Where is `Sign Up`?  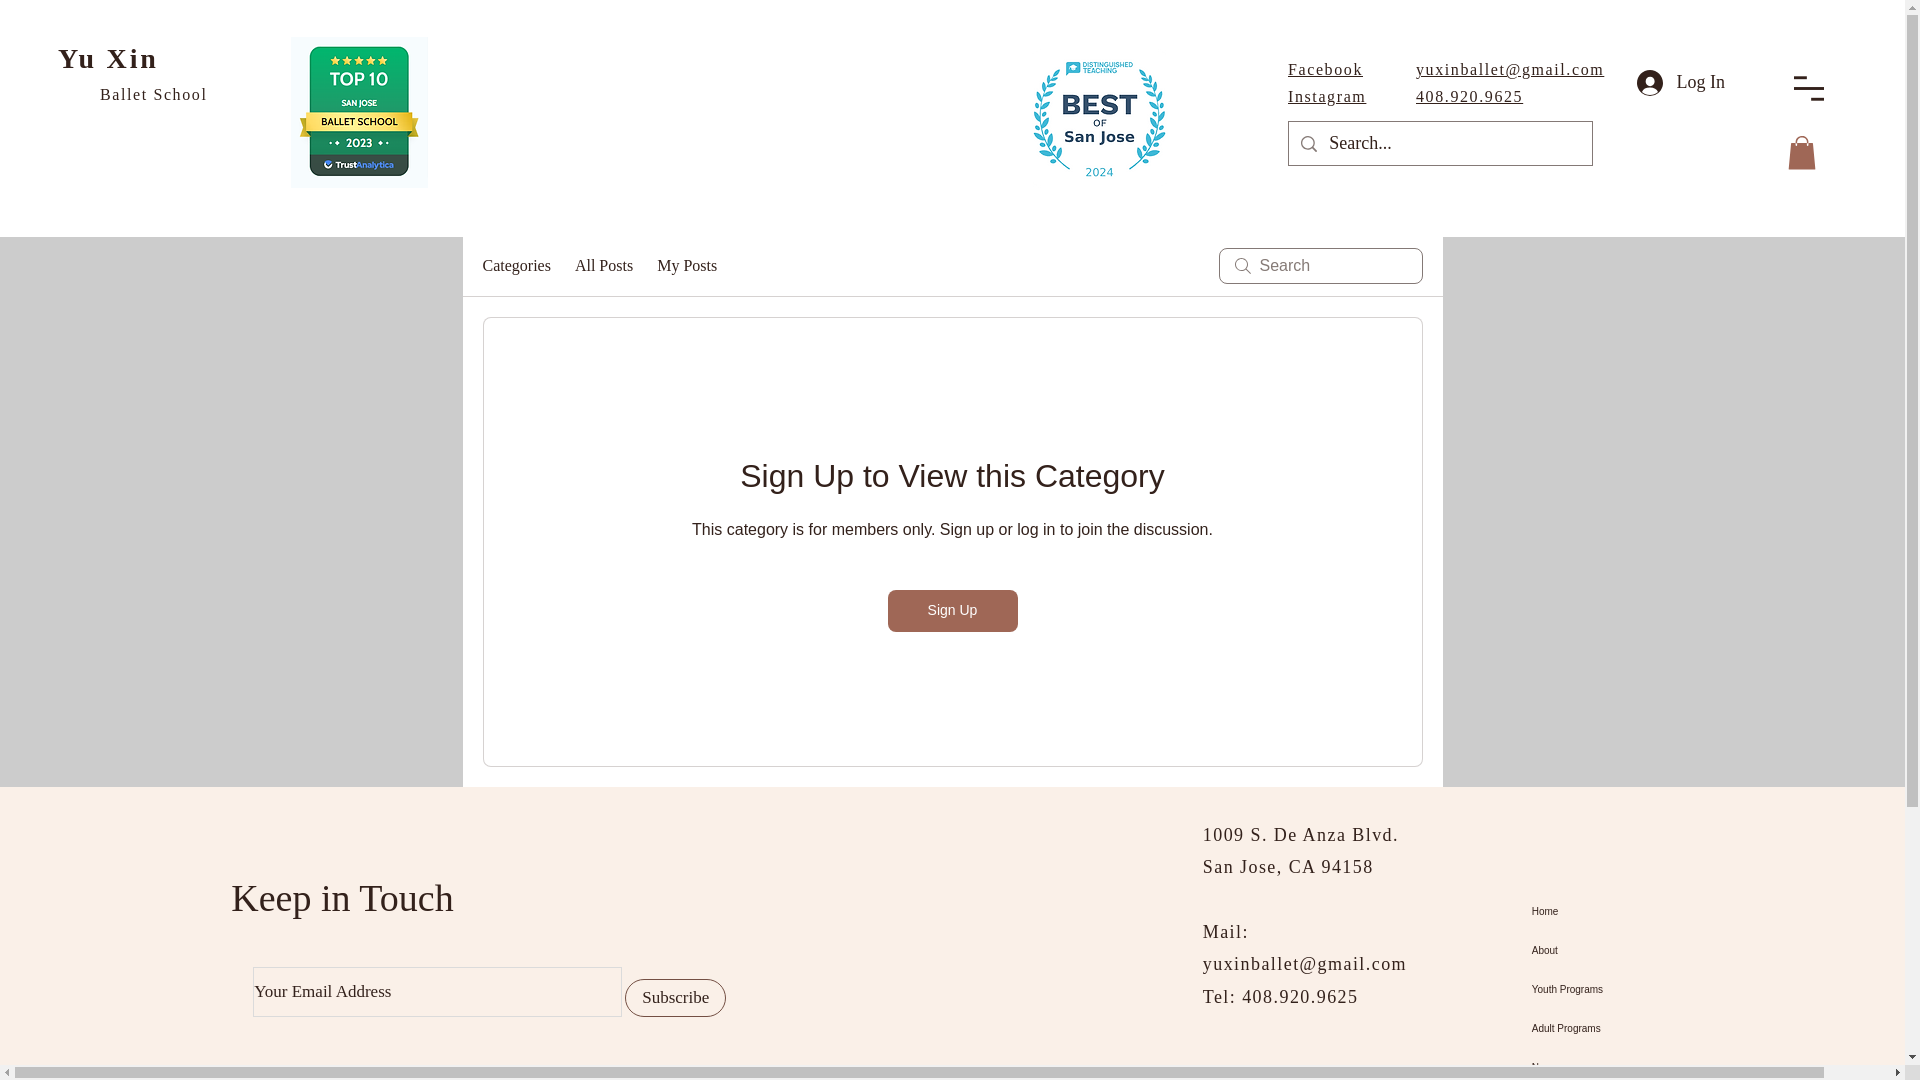
Sign Up is located at coordinates (952, 610).